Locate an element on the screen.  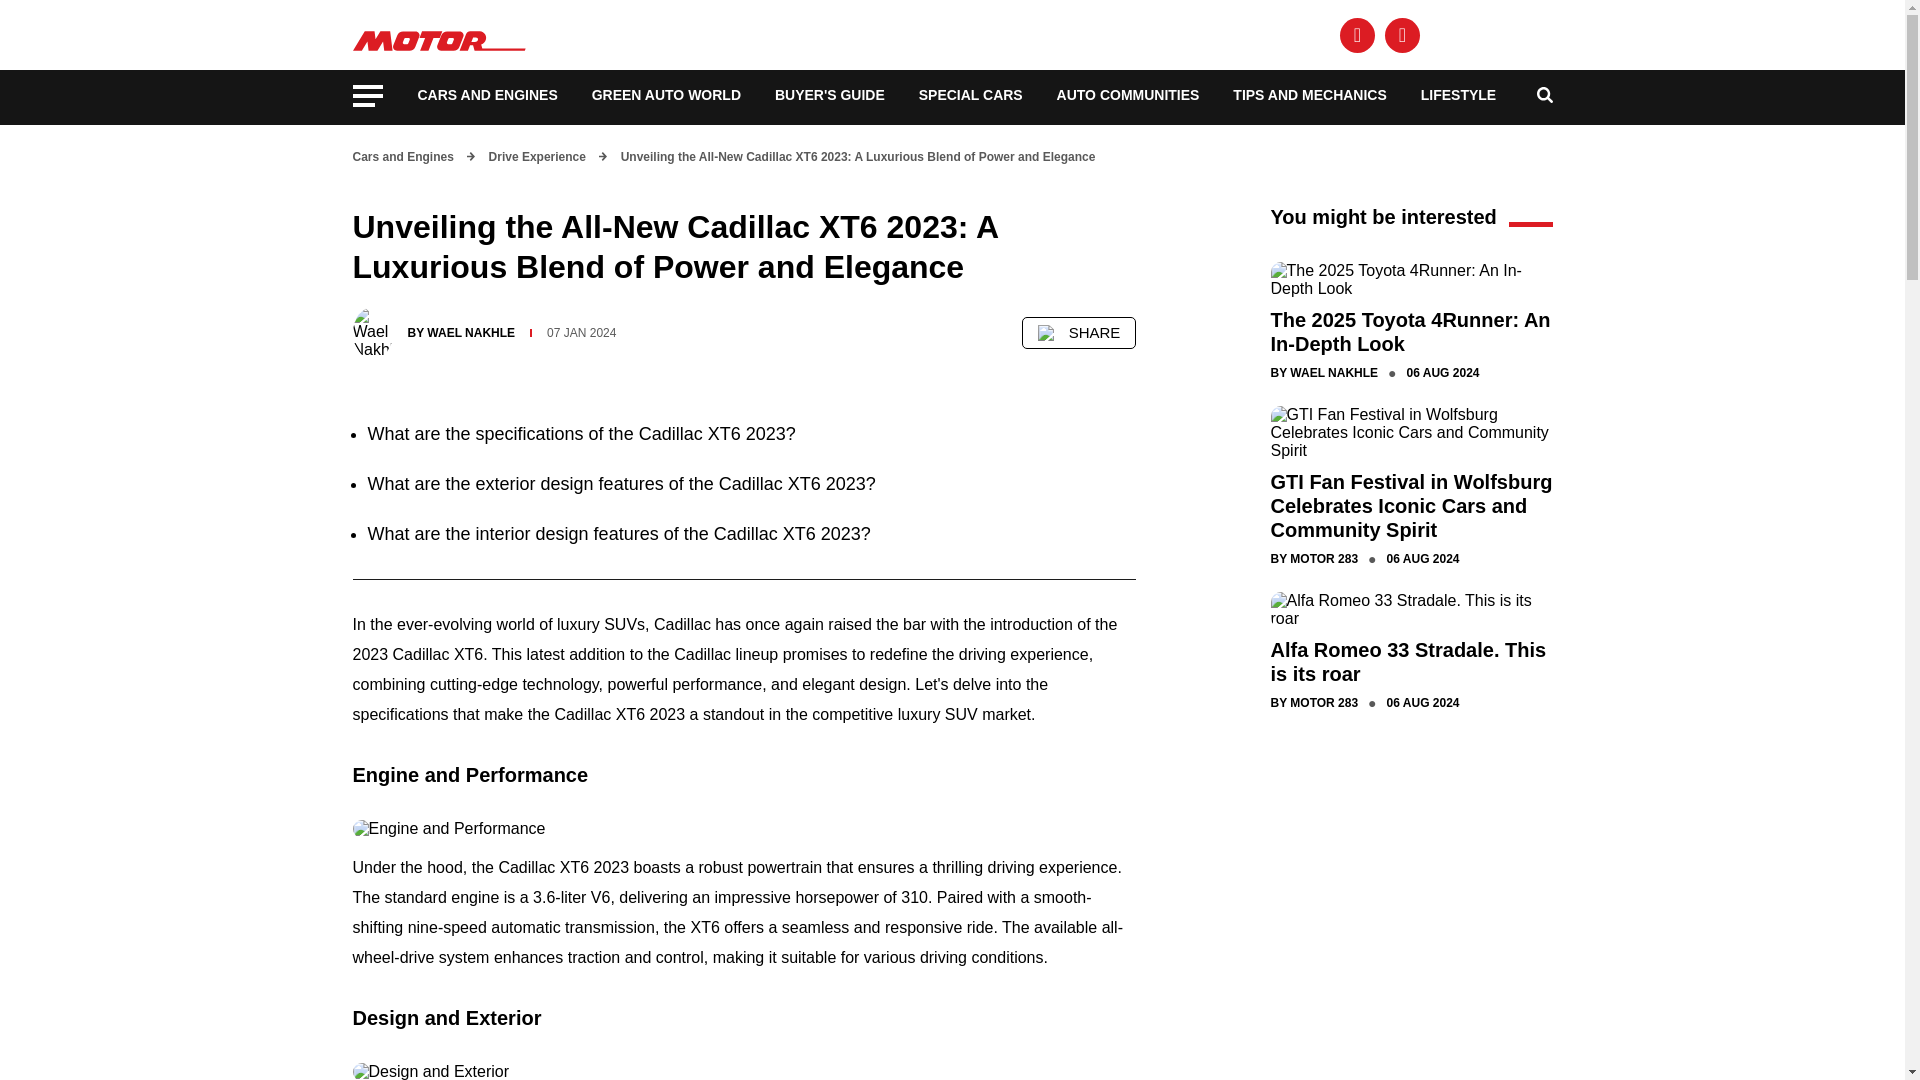
SPECIAL CARS is located at coordinates (971, 94).